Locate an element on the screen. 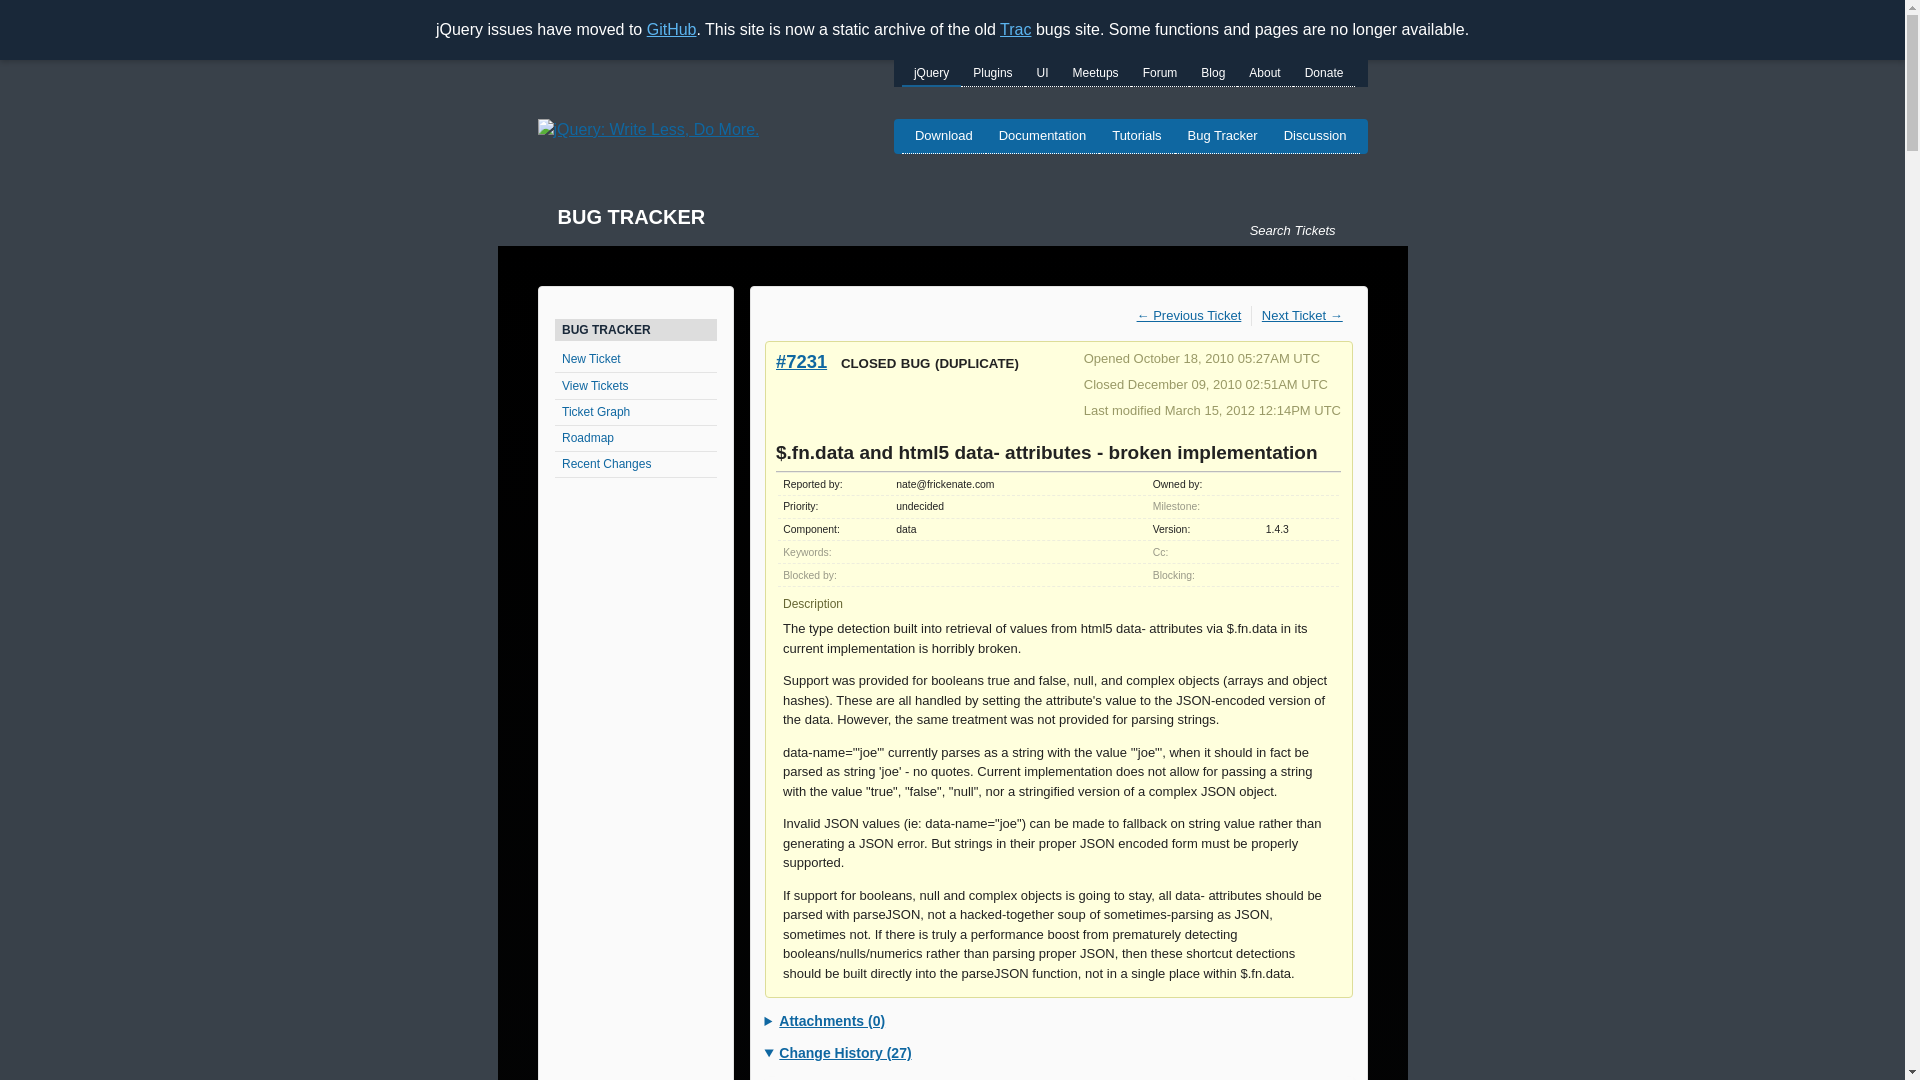 The height and width of the screenshot is (1080, 1920). jQuery Blog is located at coordinates (1212, 74).